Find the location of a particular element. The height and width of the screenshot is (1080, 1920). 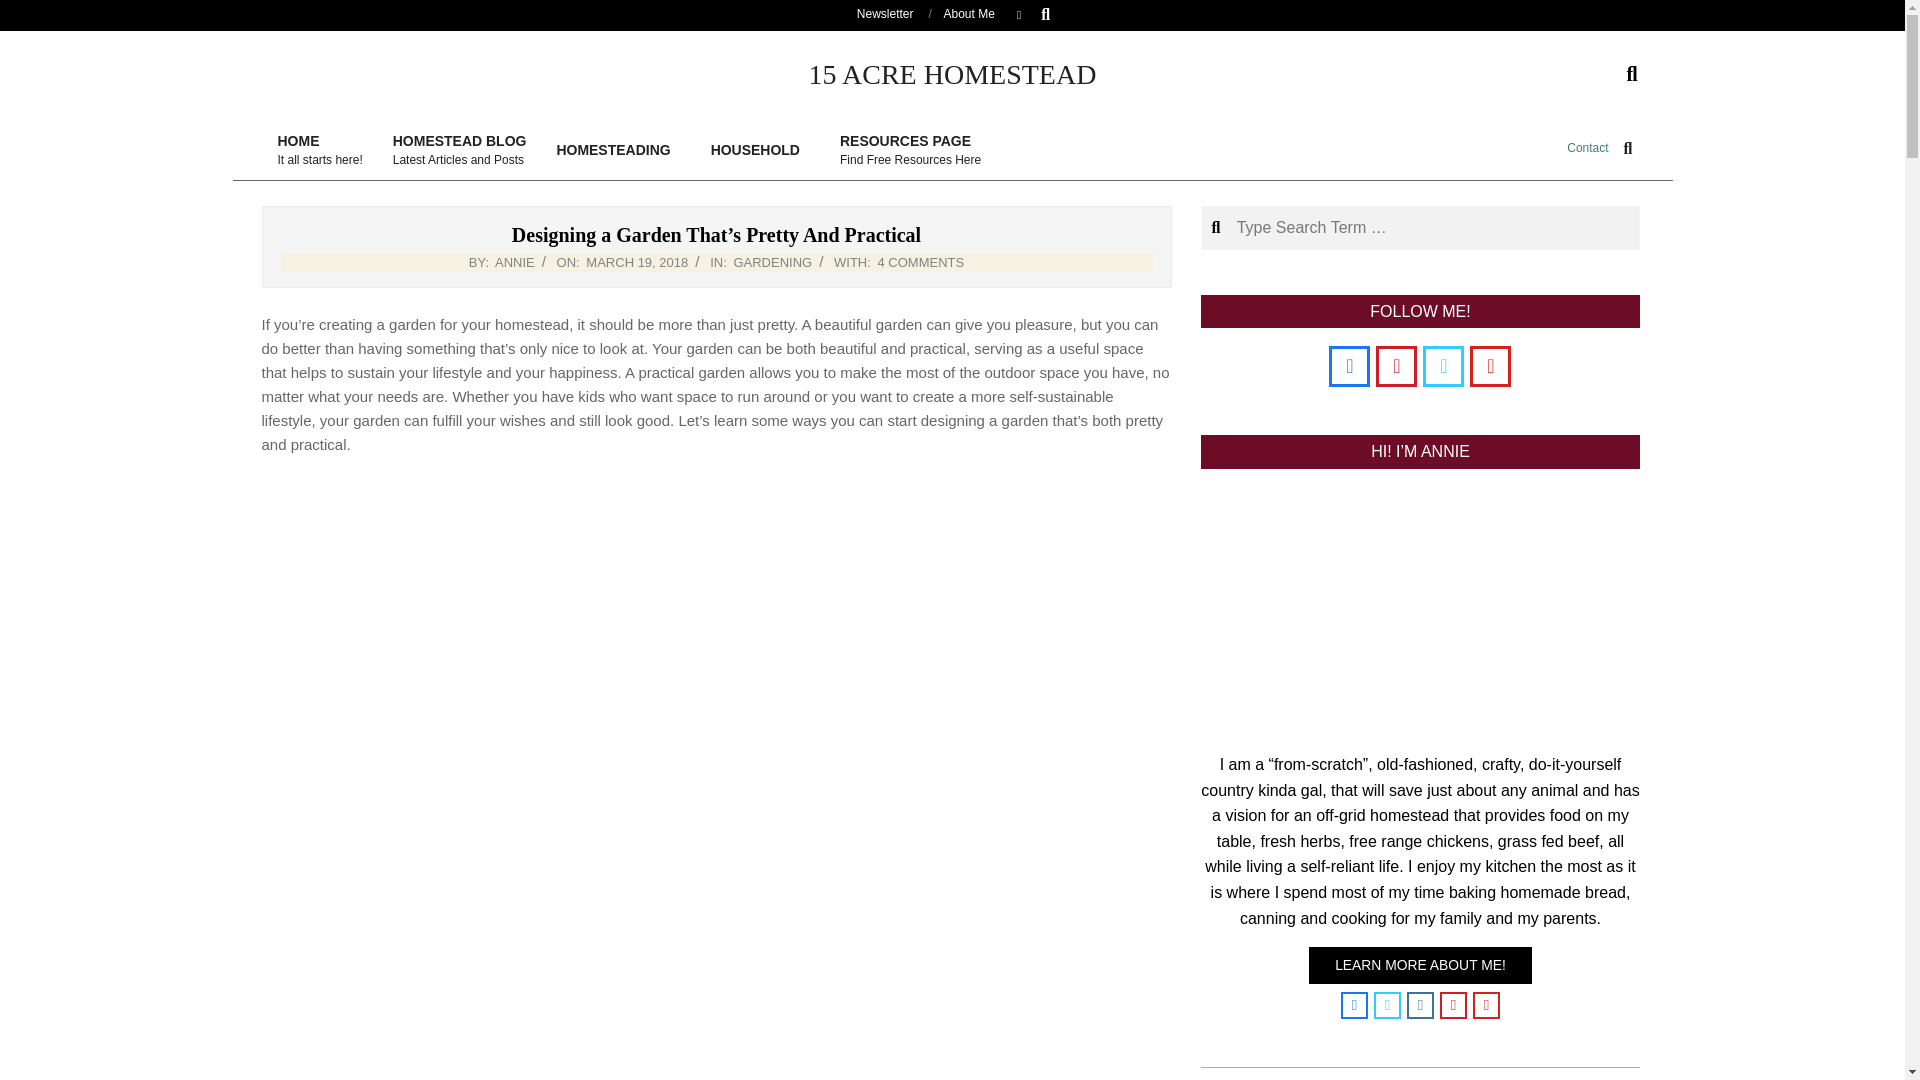

HOMESTEADING is located at coordinates (318, 150).